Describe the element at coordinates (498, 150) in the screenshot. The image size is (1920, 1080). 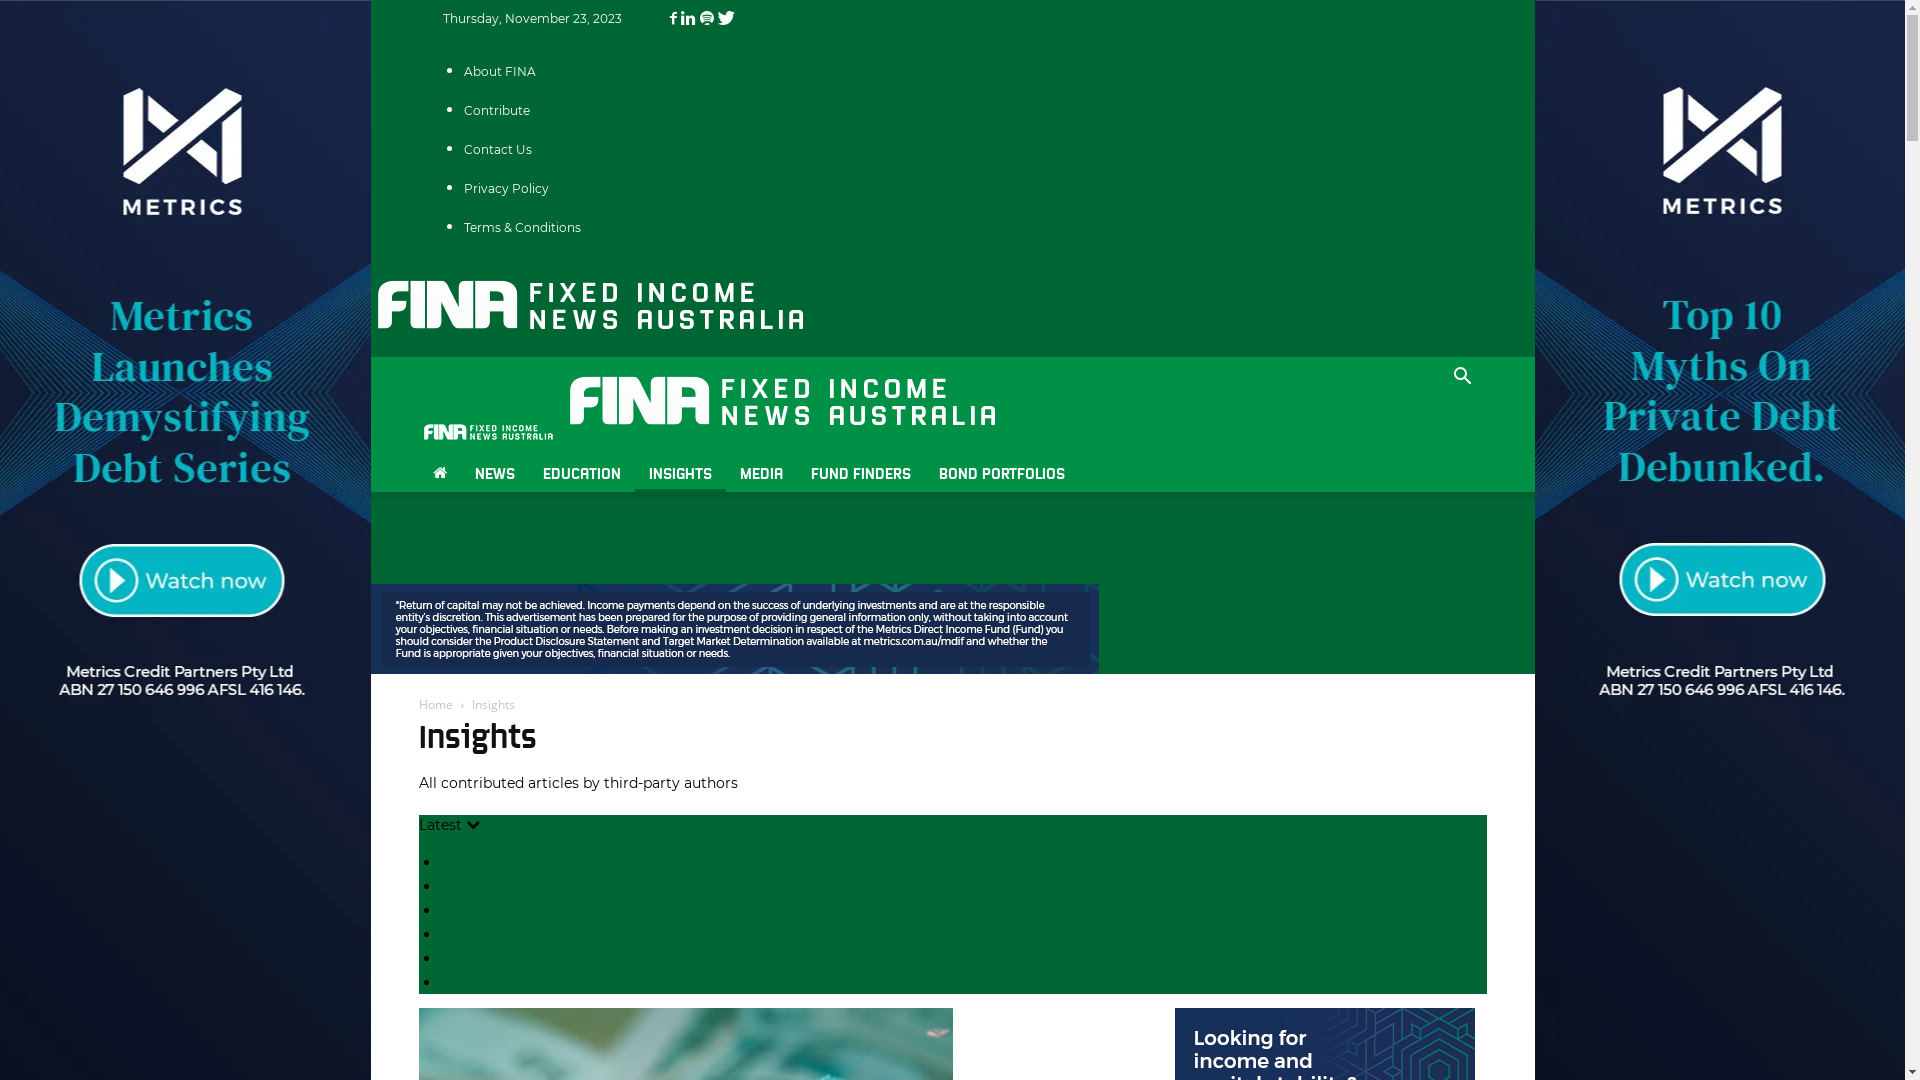
I see `Contact Us` at that location.